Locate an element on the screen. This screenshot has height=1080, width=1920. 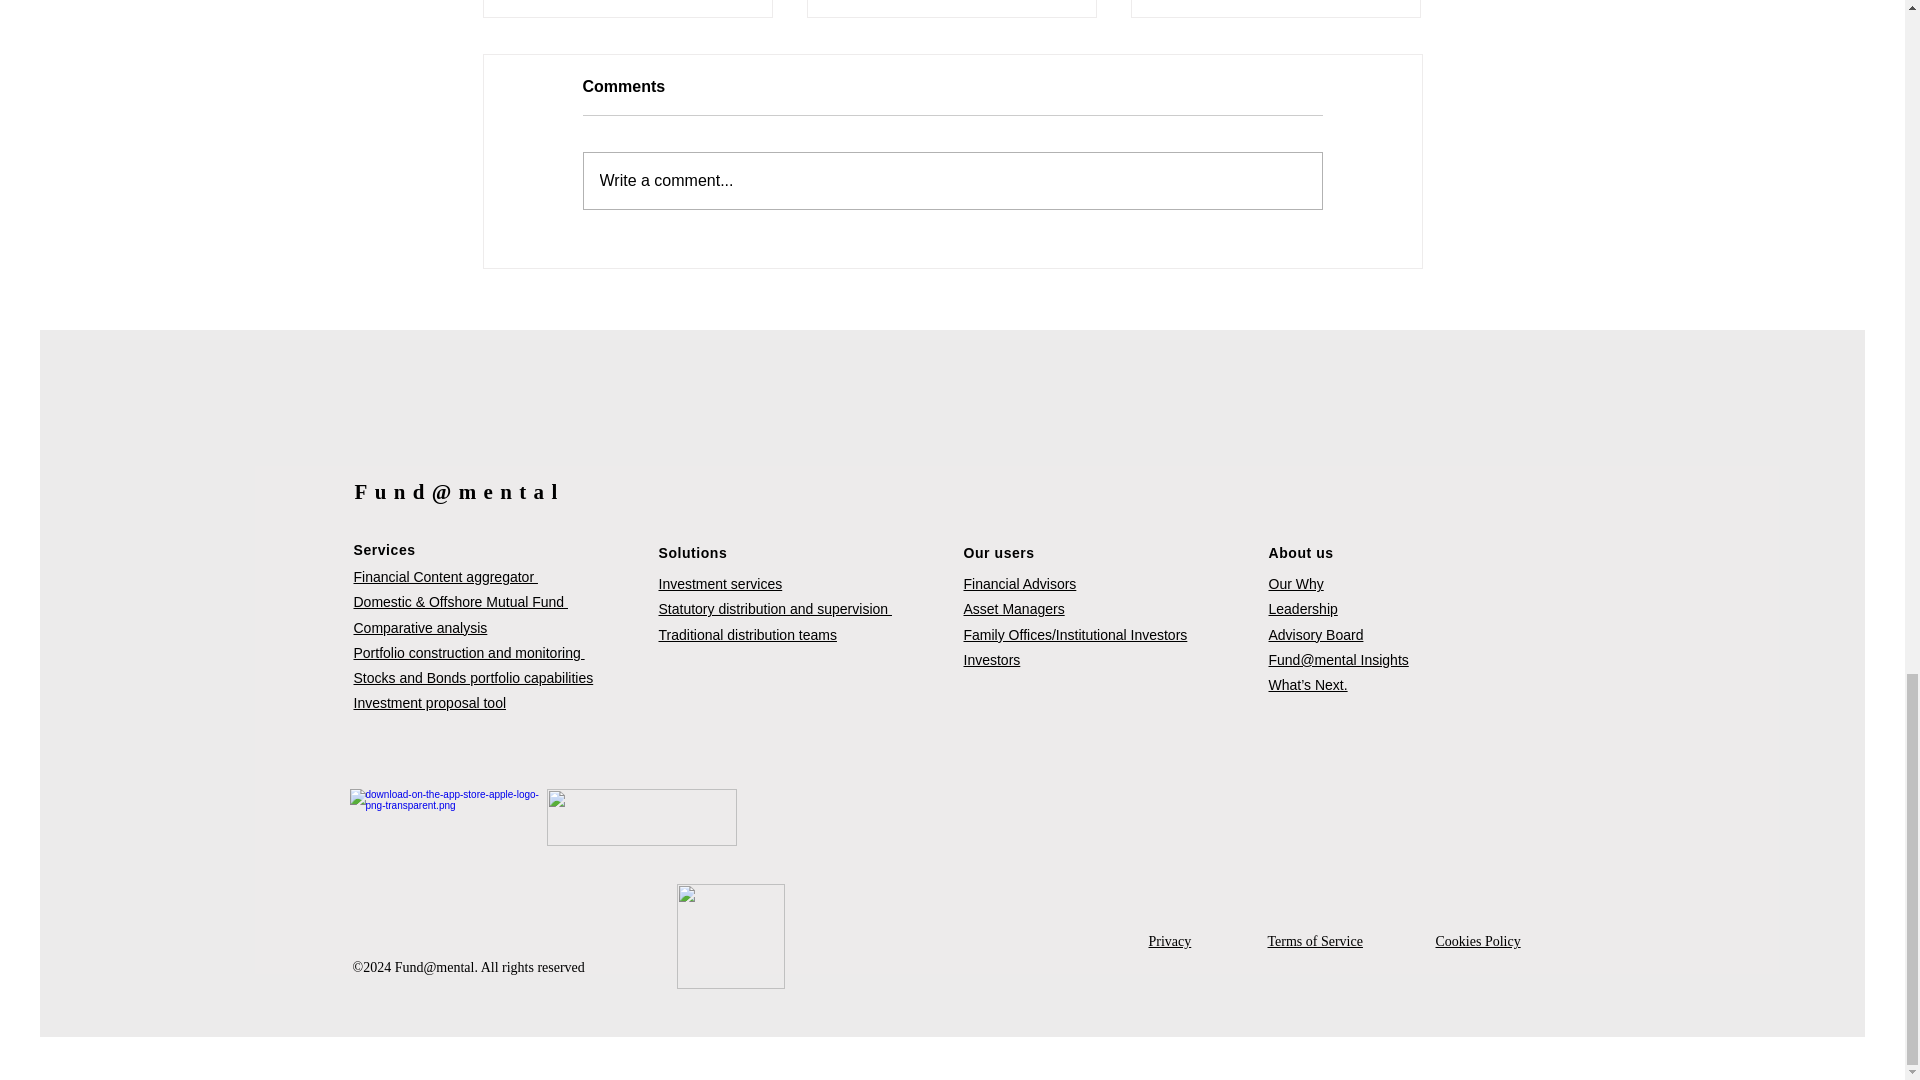
google-play-badge-logo-png-transparent.p is located at coordinates (640, 817).